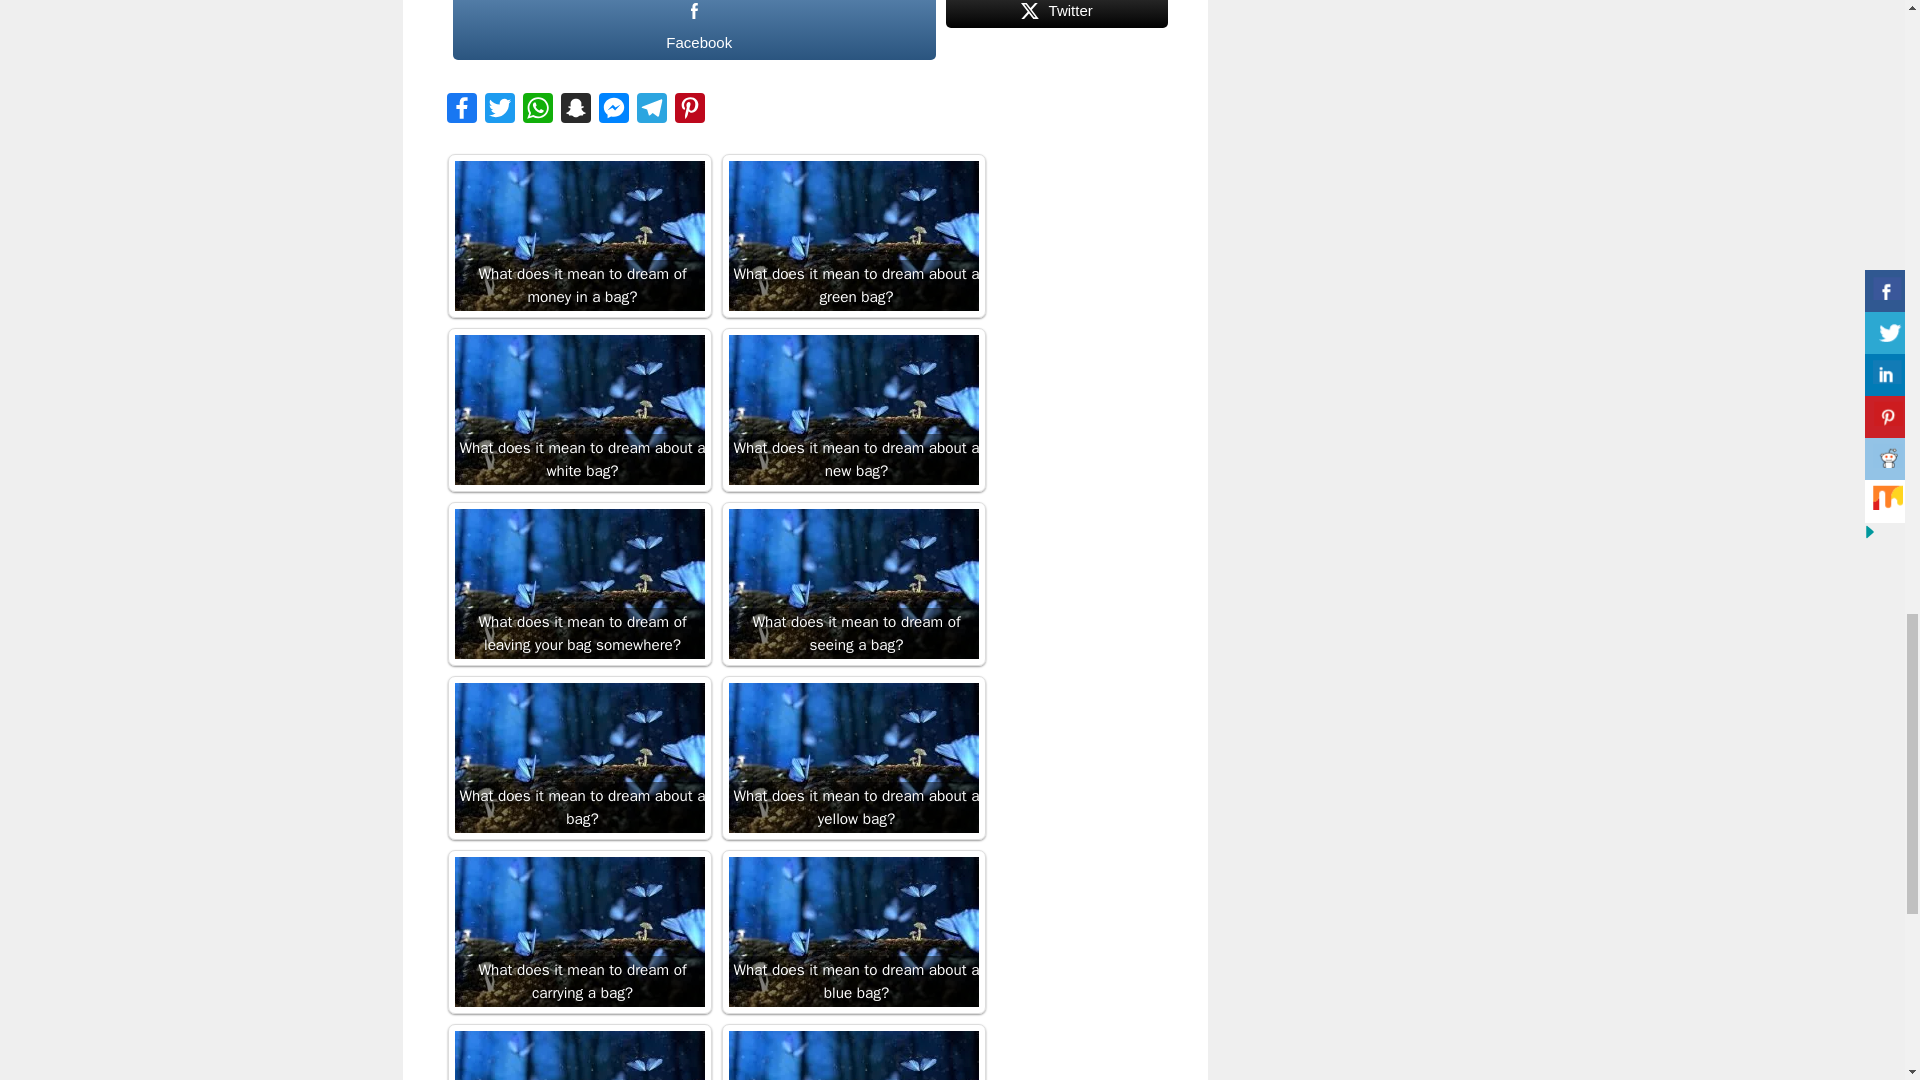 Image resolution: width=1920 pixels, height=1080 pixels. I want to click on What does it mean to dream about a yellow bag?, so click(852, 757).